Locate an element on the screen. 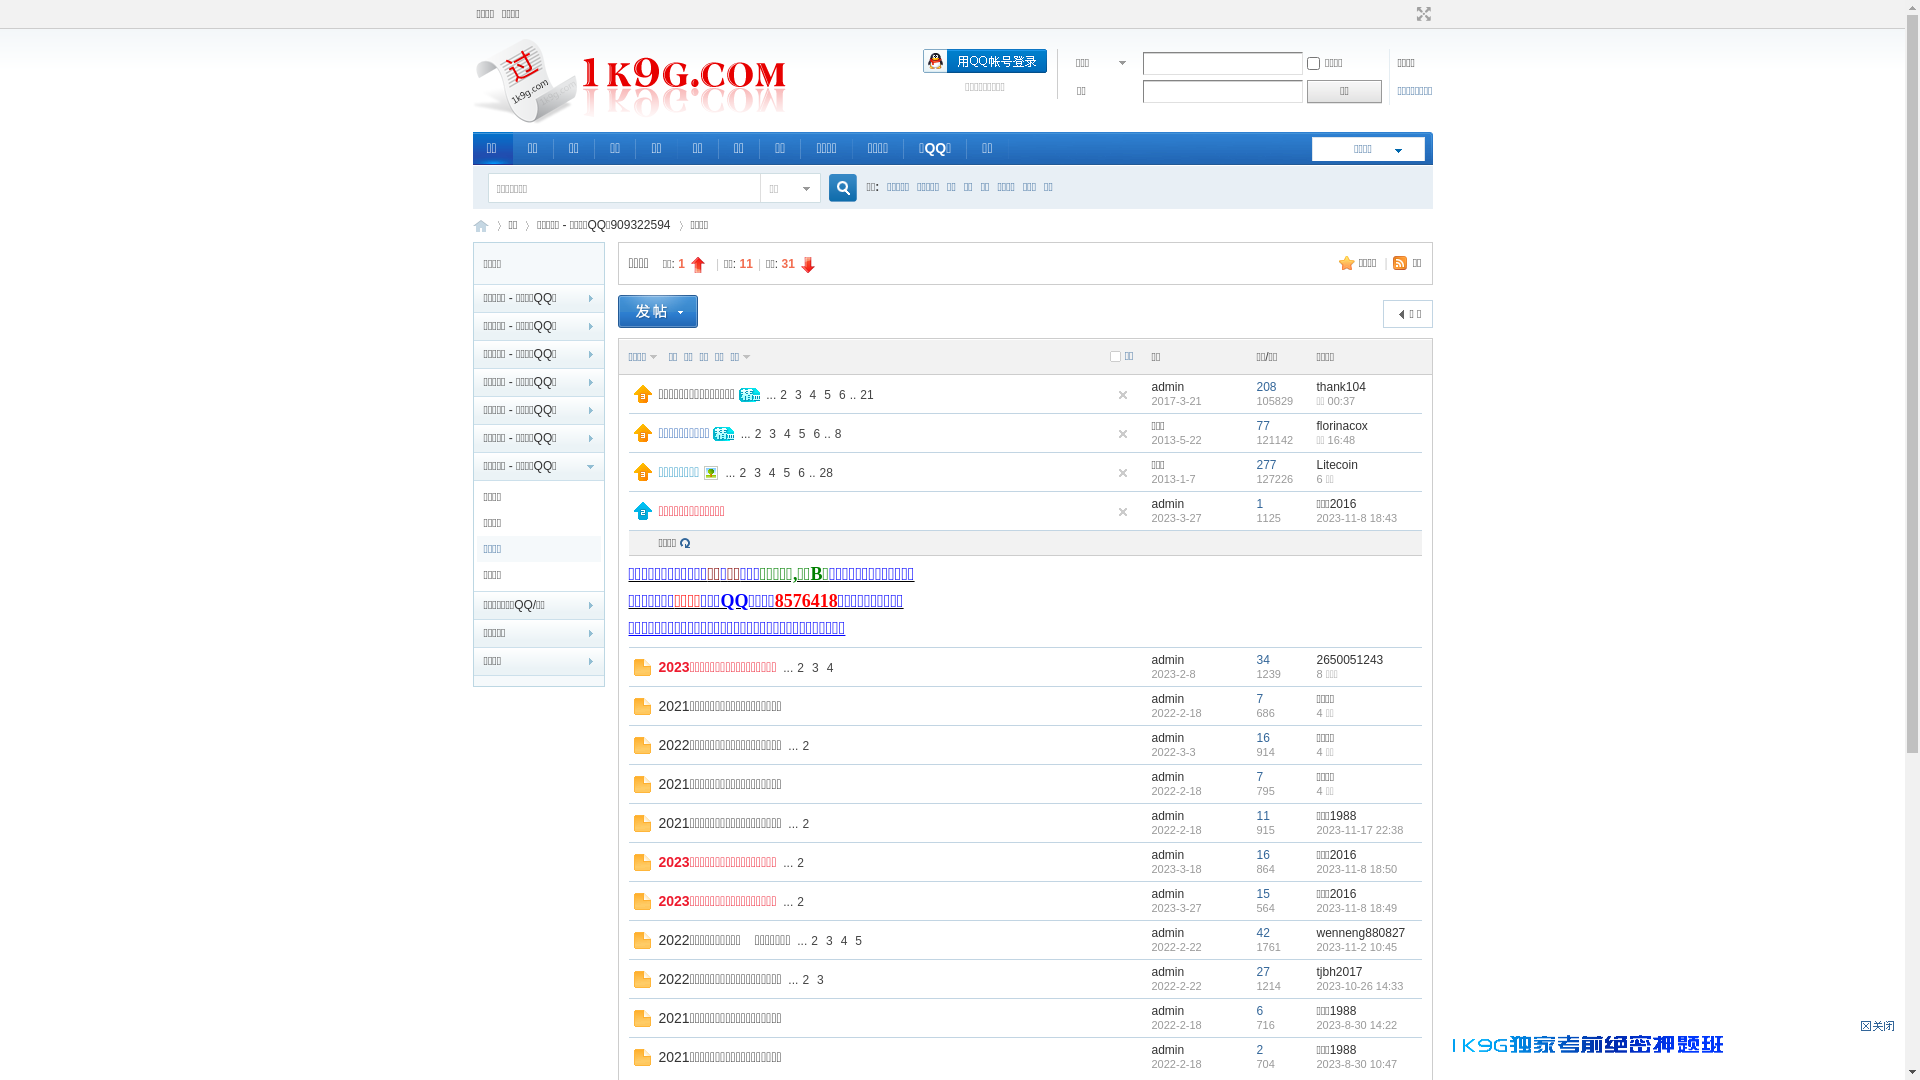  4 is located at coordinates (772, 473).